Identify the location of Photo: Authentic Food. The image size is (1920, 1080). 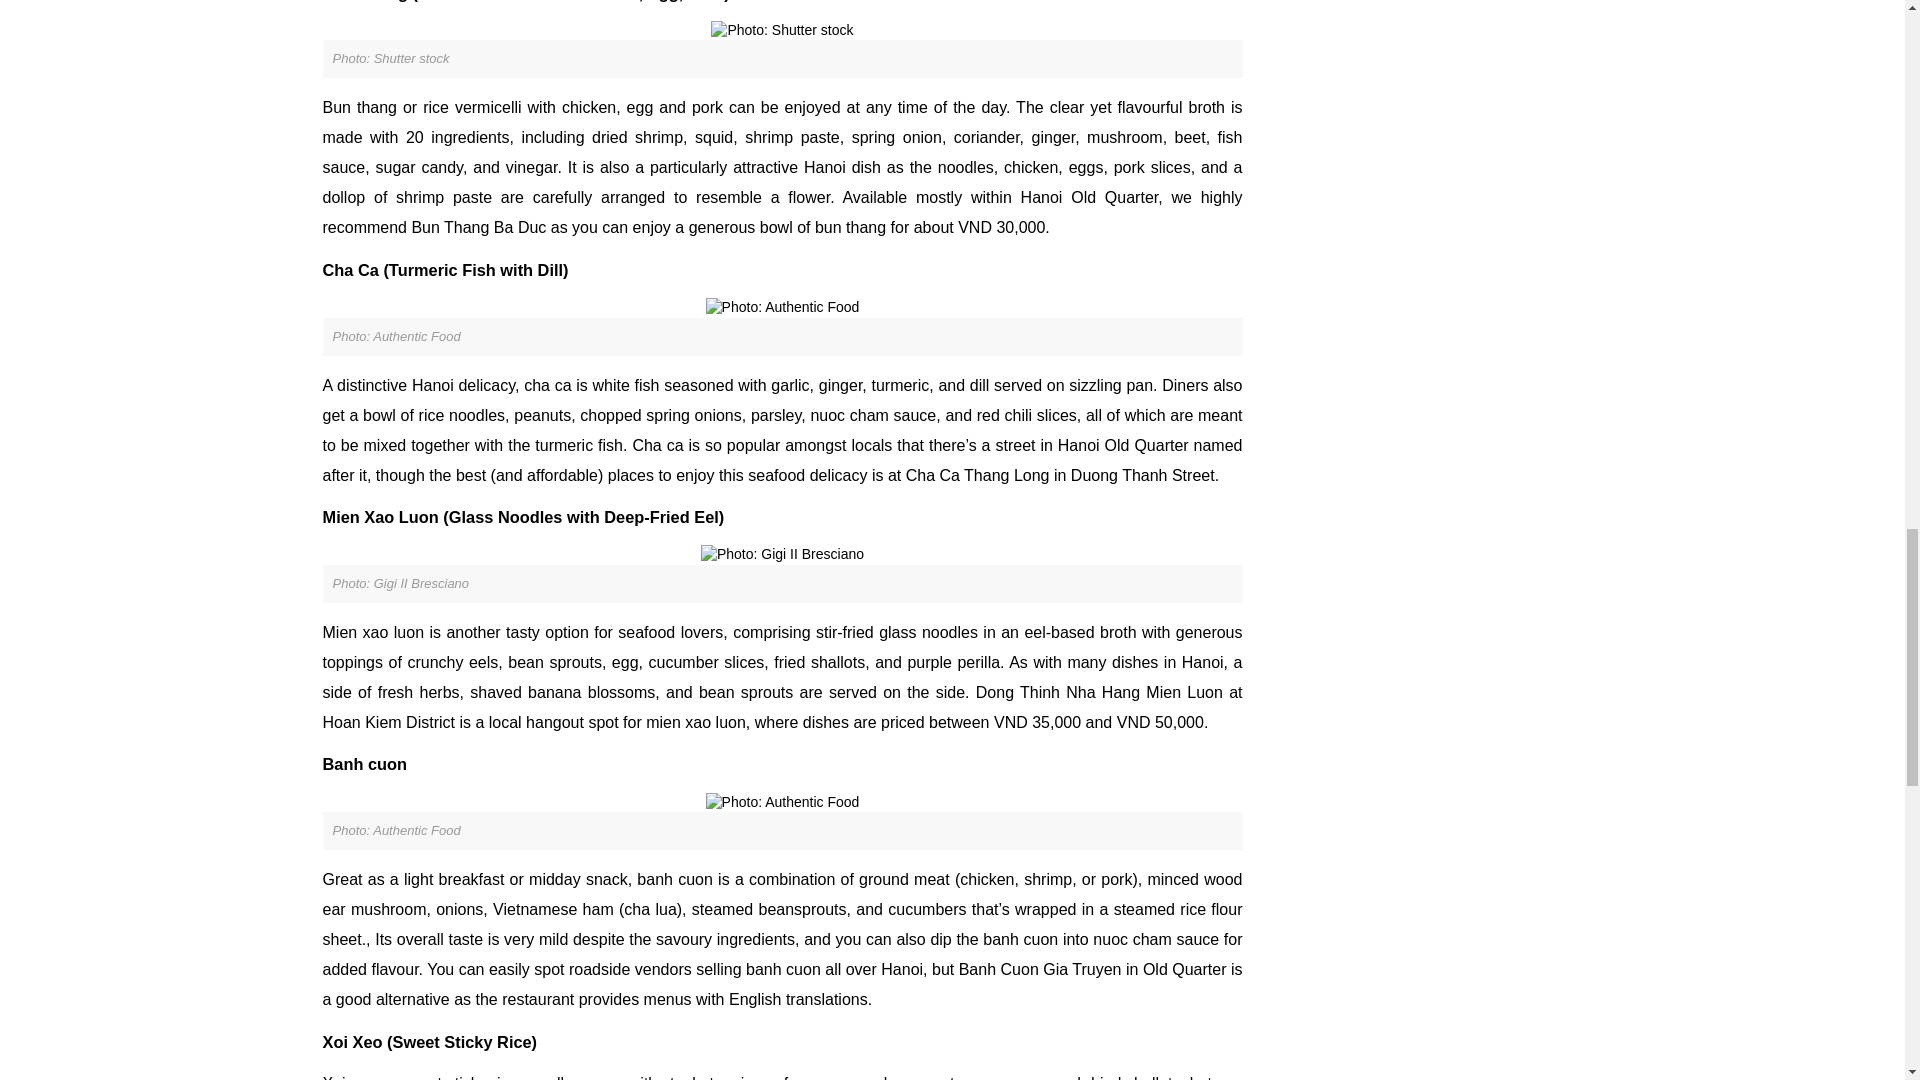
(783, 308).